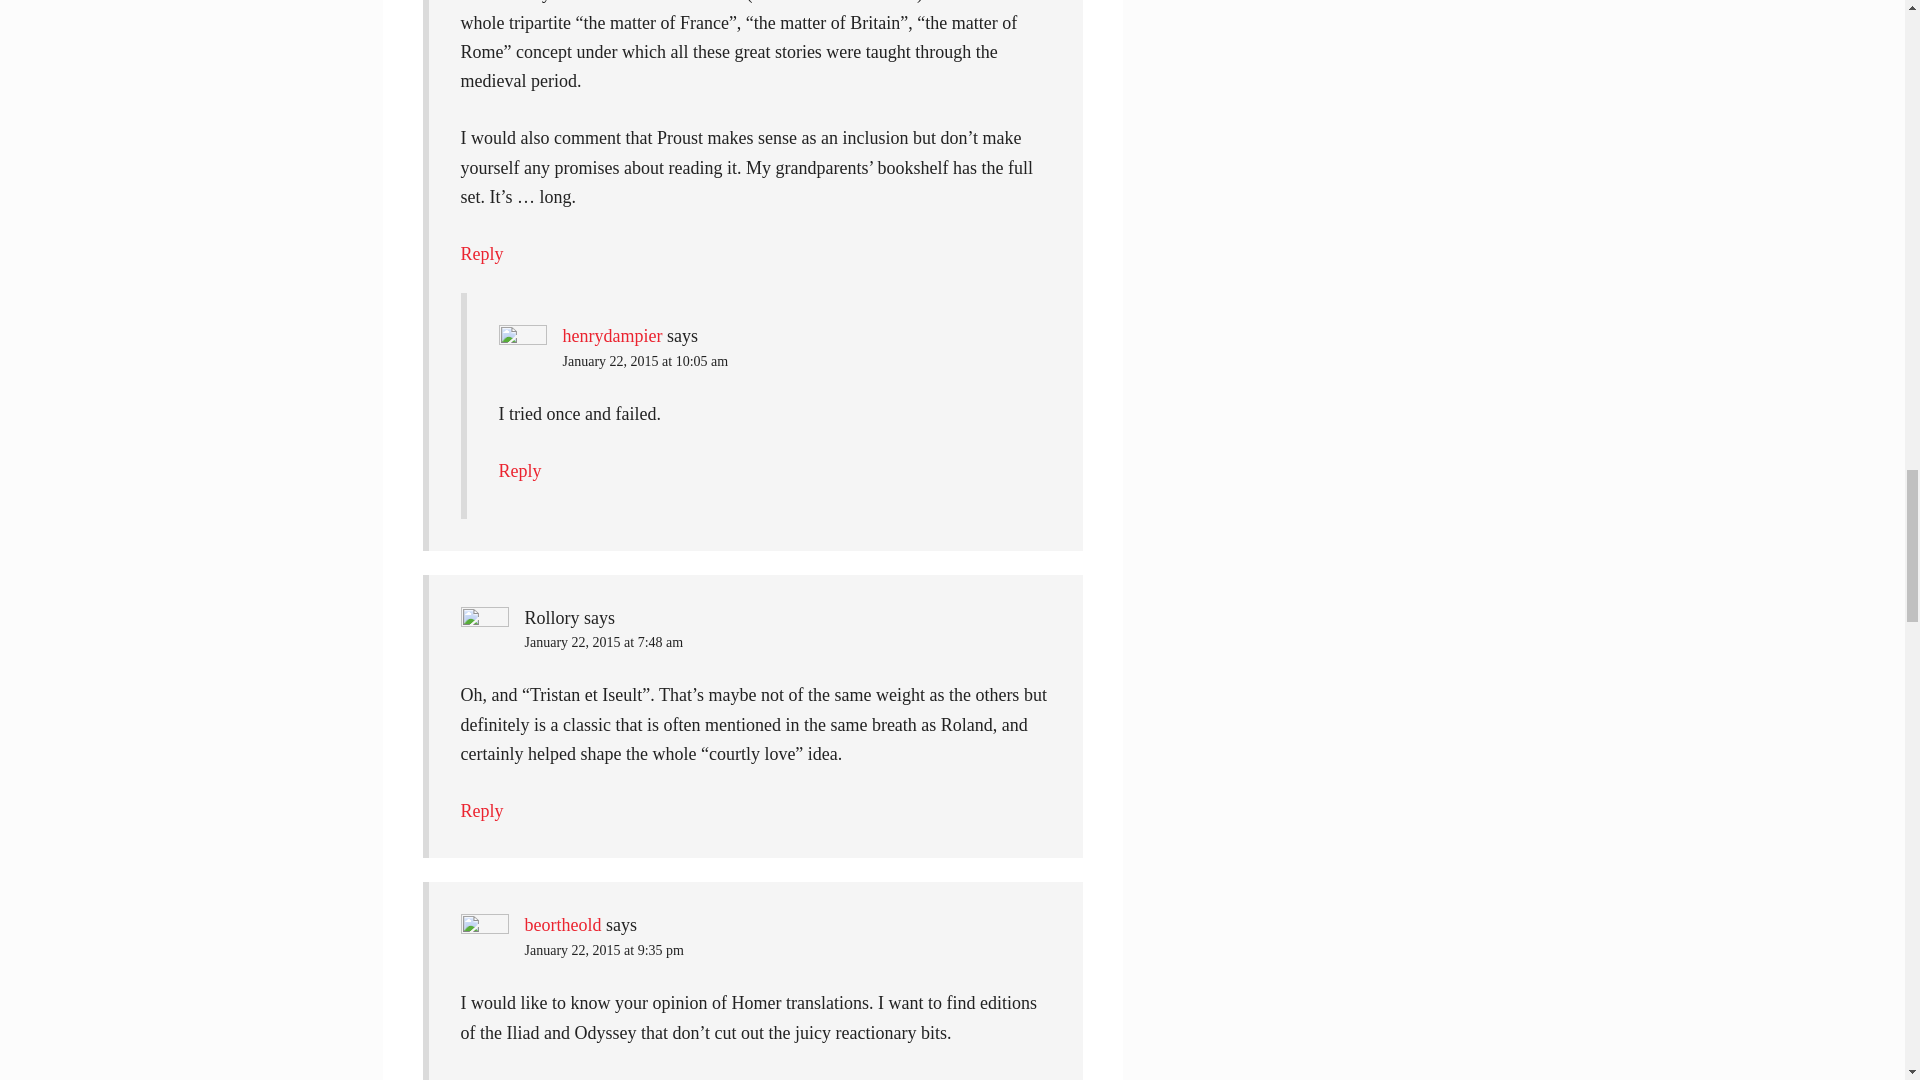 The height and width of the screenshot is (1080, 1920). I want to click on January 22, 2015 at 9:35 pm, so click(604, 950).